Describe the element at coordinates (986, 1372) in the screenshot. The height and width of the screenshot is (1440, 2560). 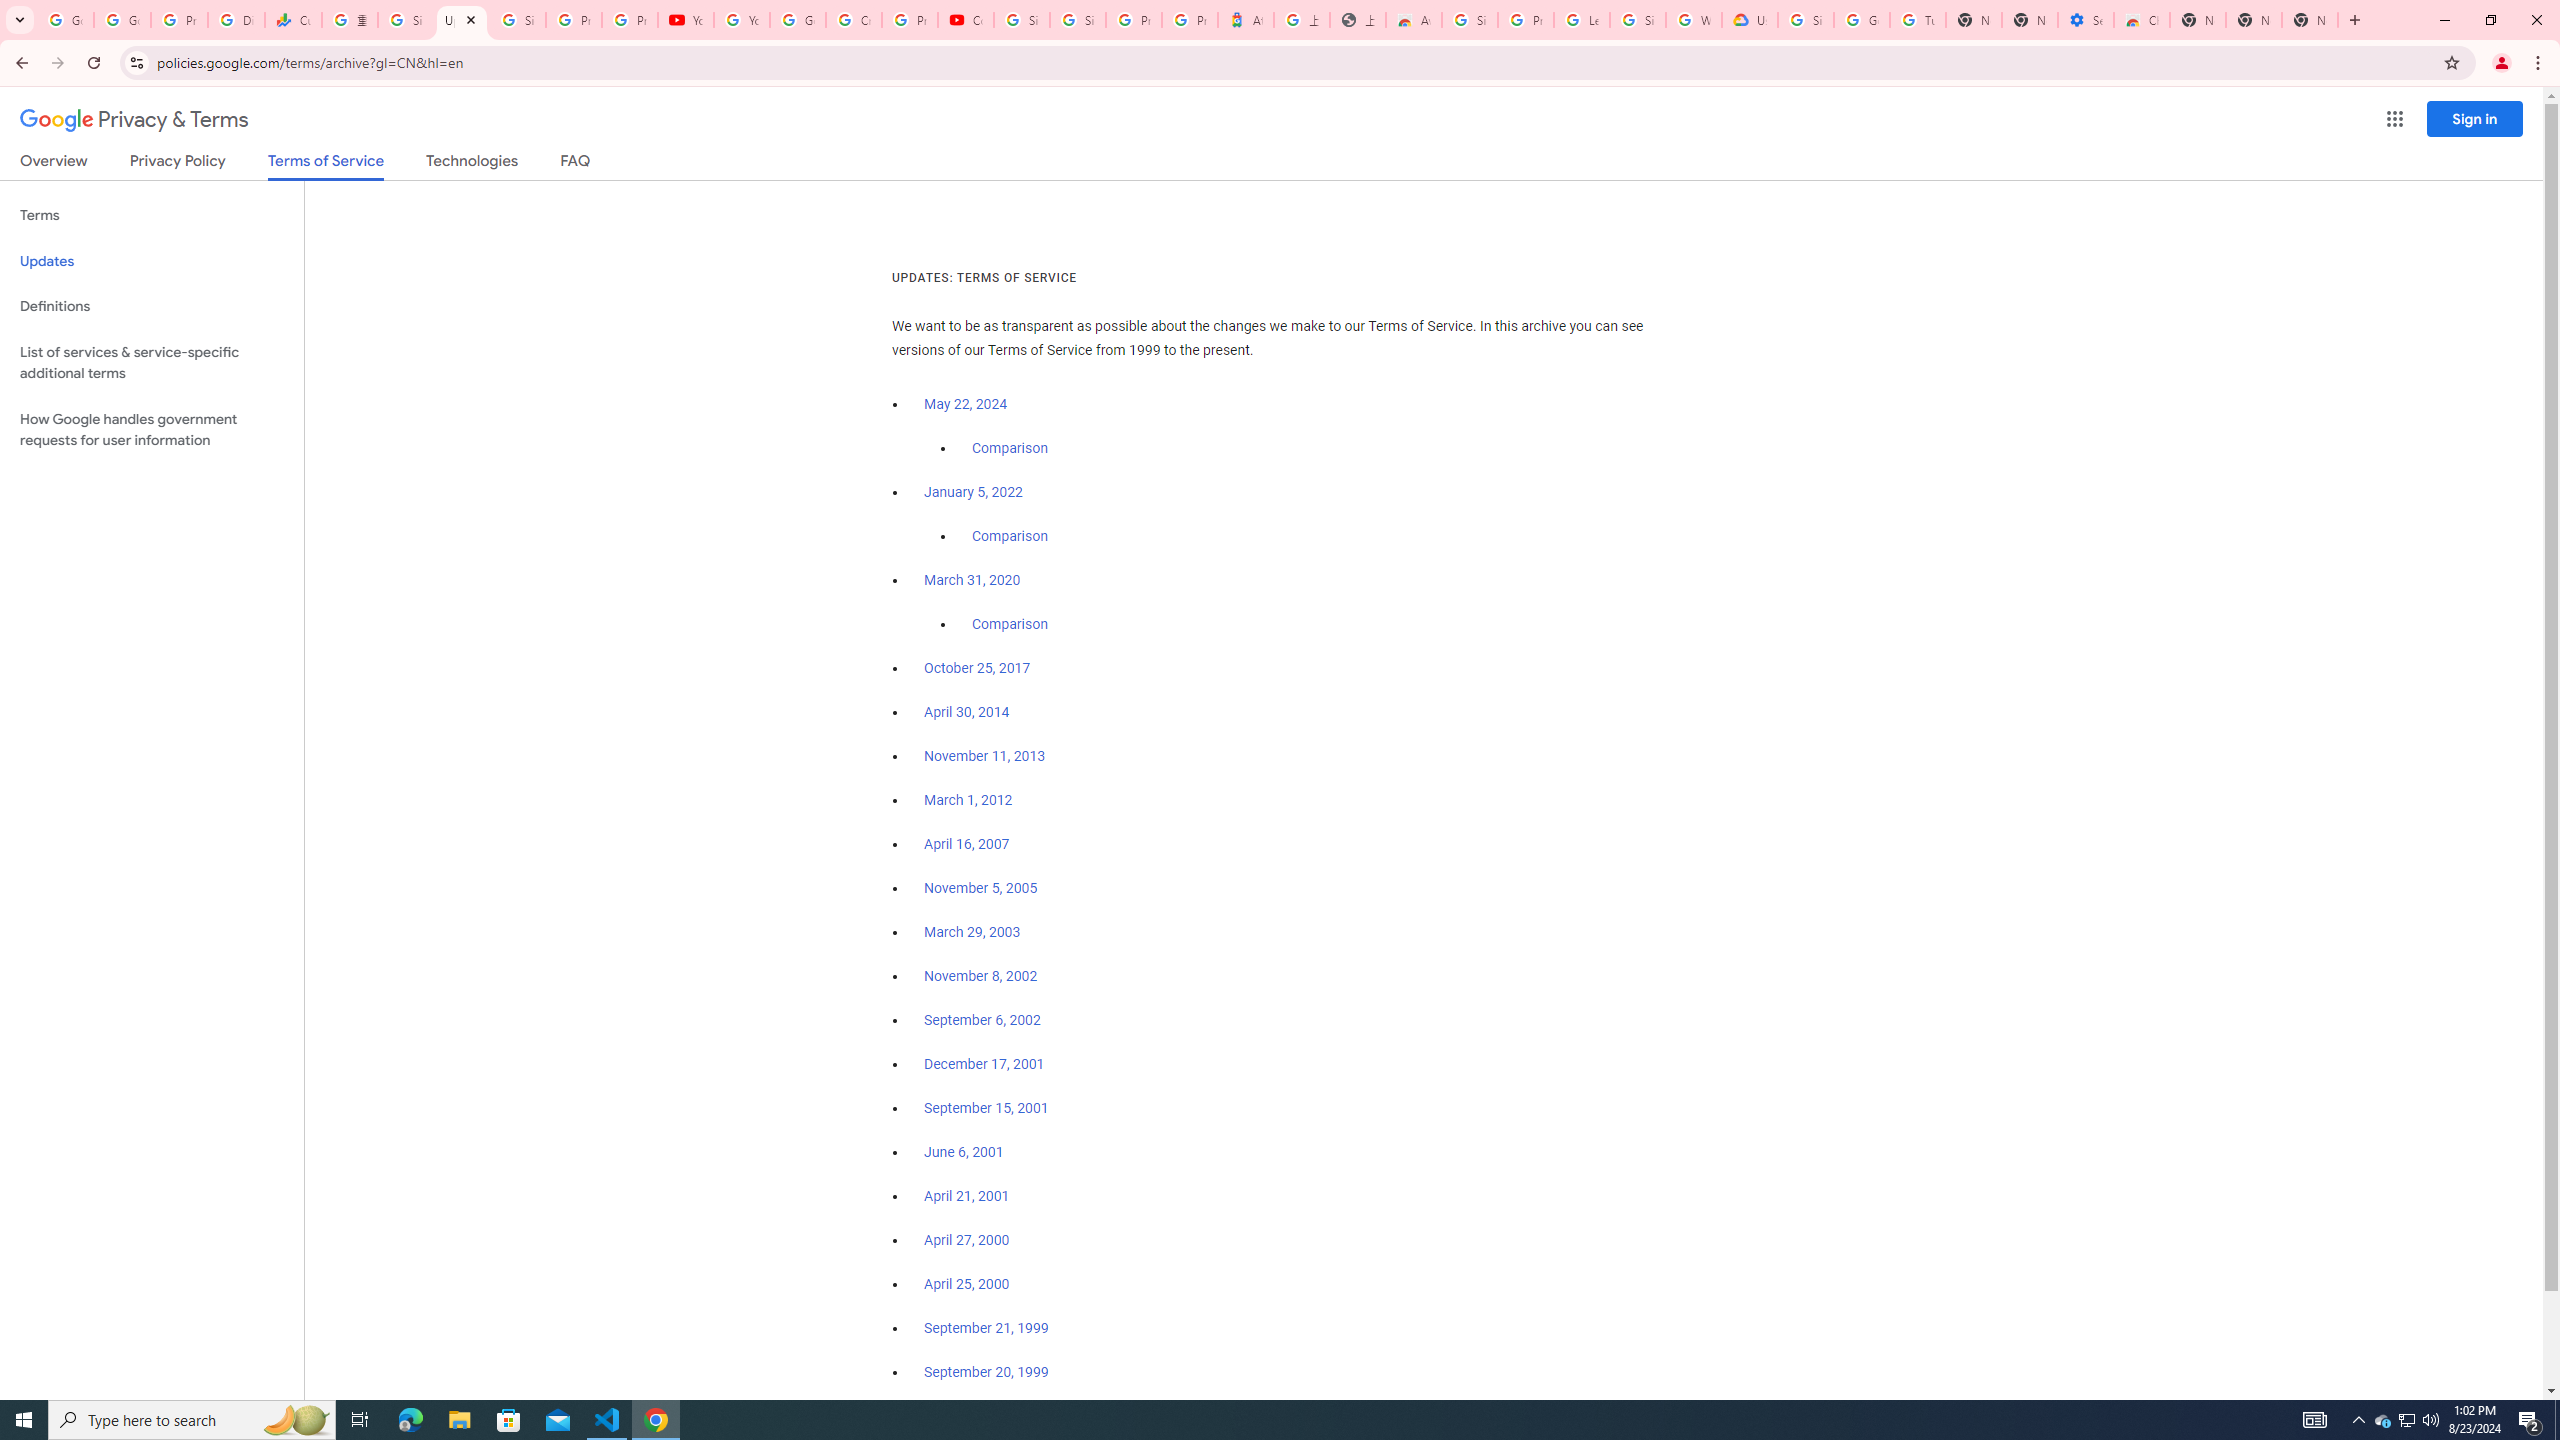
I see `September 20, 1999` at that location.